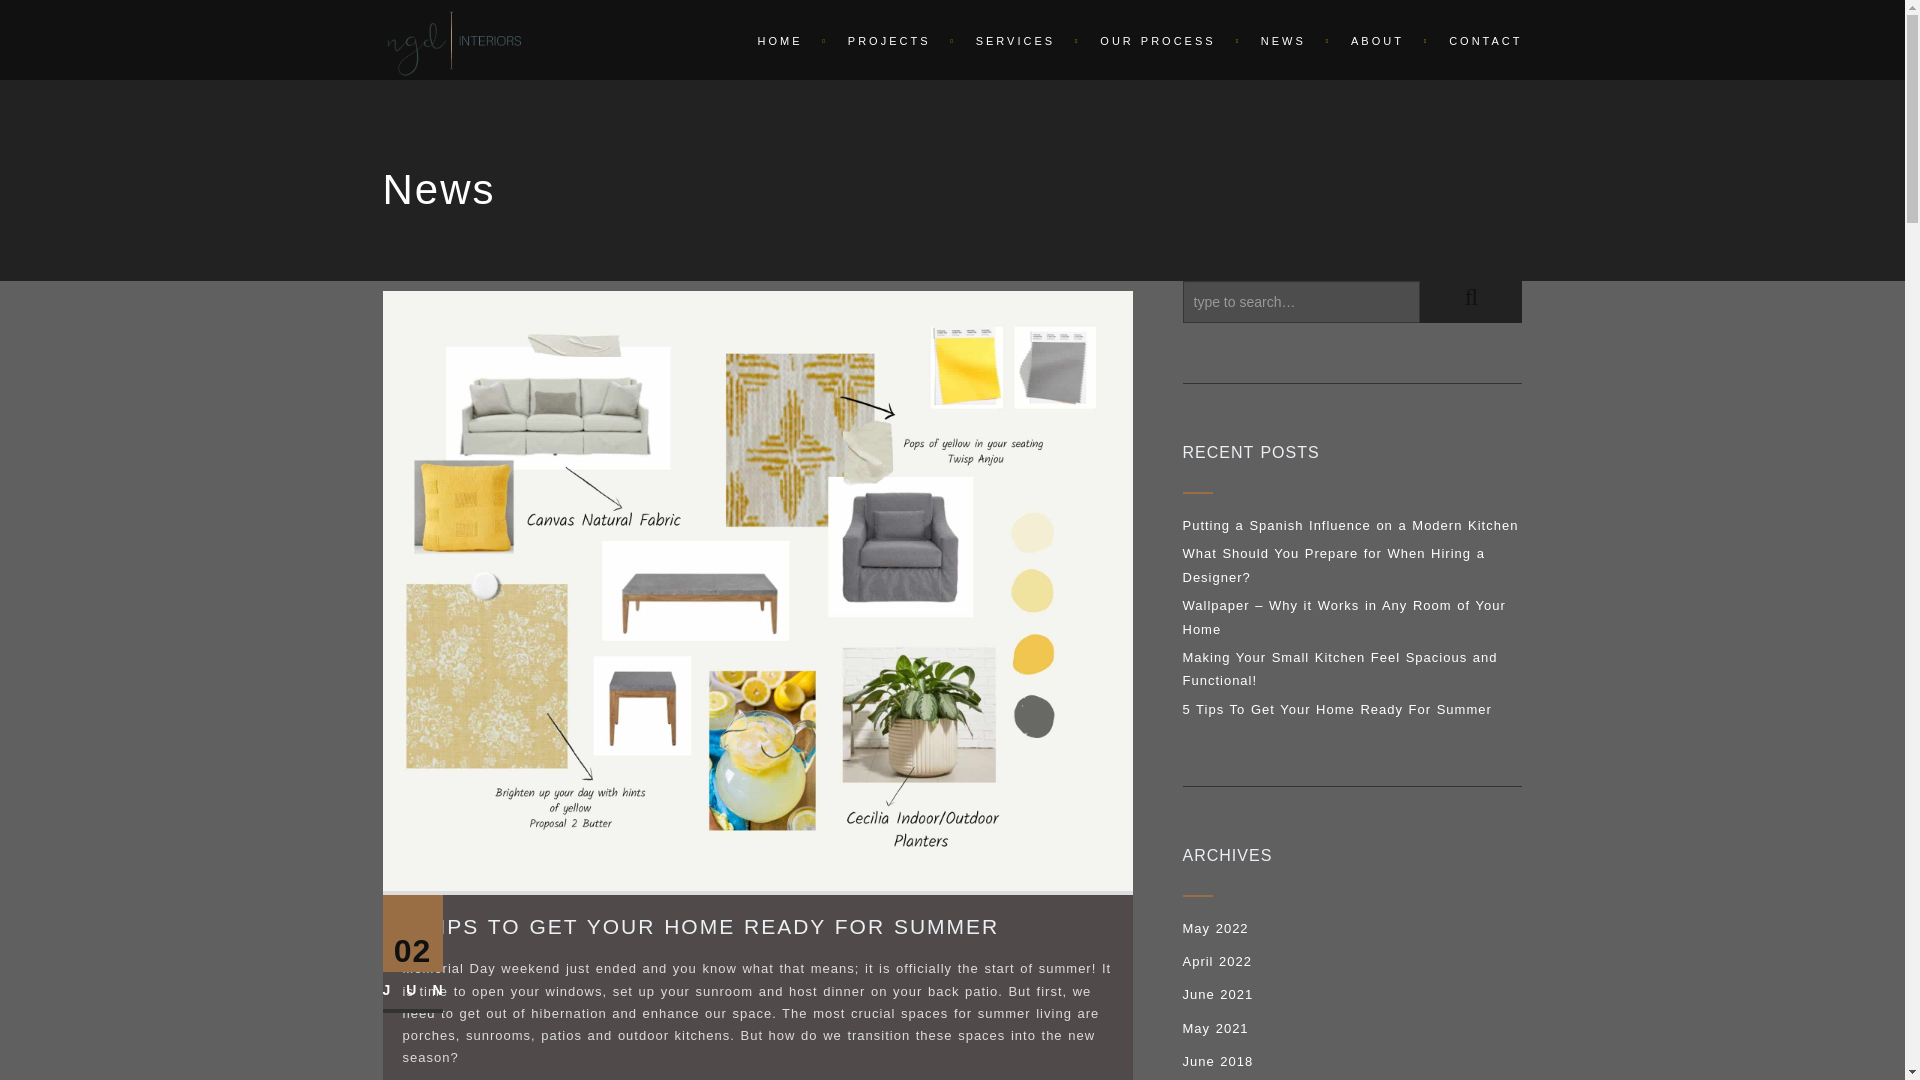 This screenshot has height=1080, width=1920. I want to click on News, so click(1285, 40).